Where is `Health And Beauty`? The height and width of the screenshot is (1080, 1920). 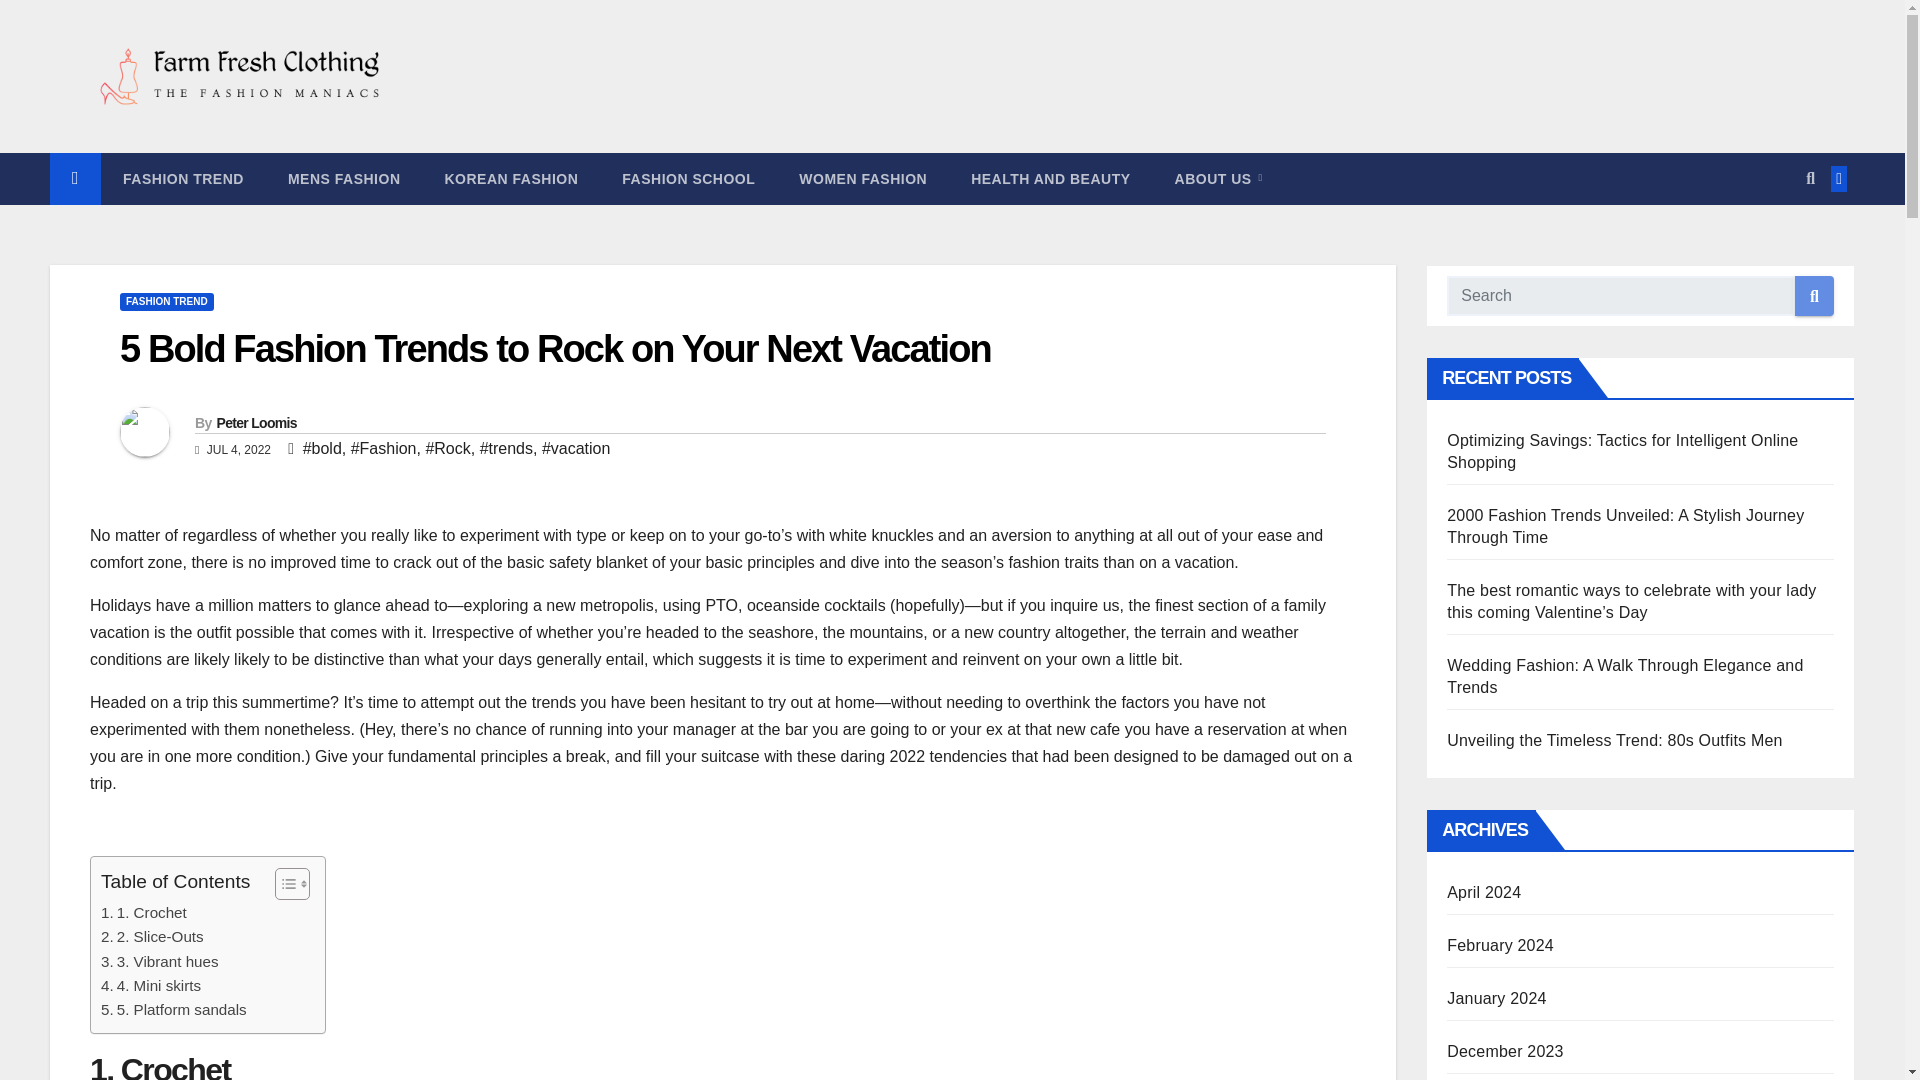 Health And Beauty is located at coordinates (1050, 179).